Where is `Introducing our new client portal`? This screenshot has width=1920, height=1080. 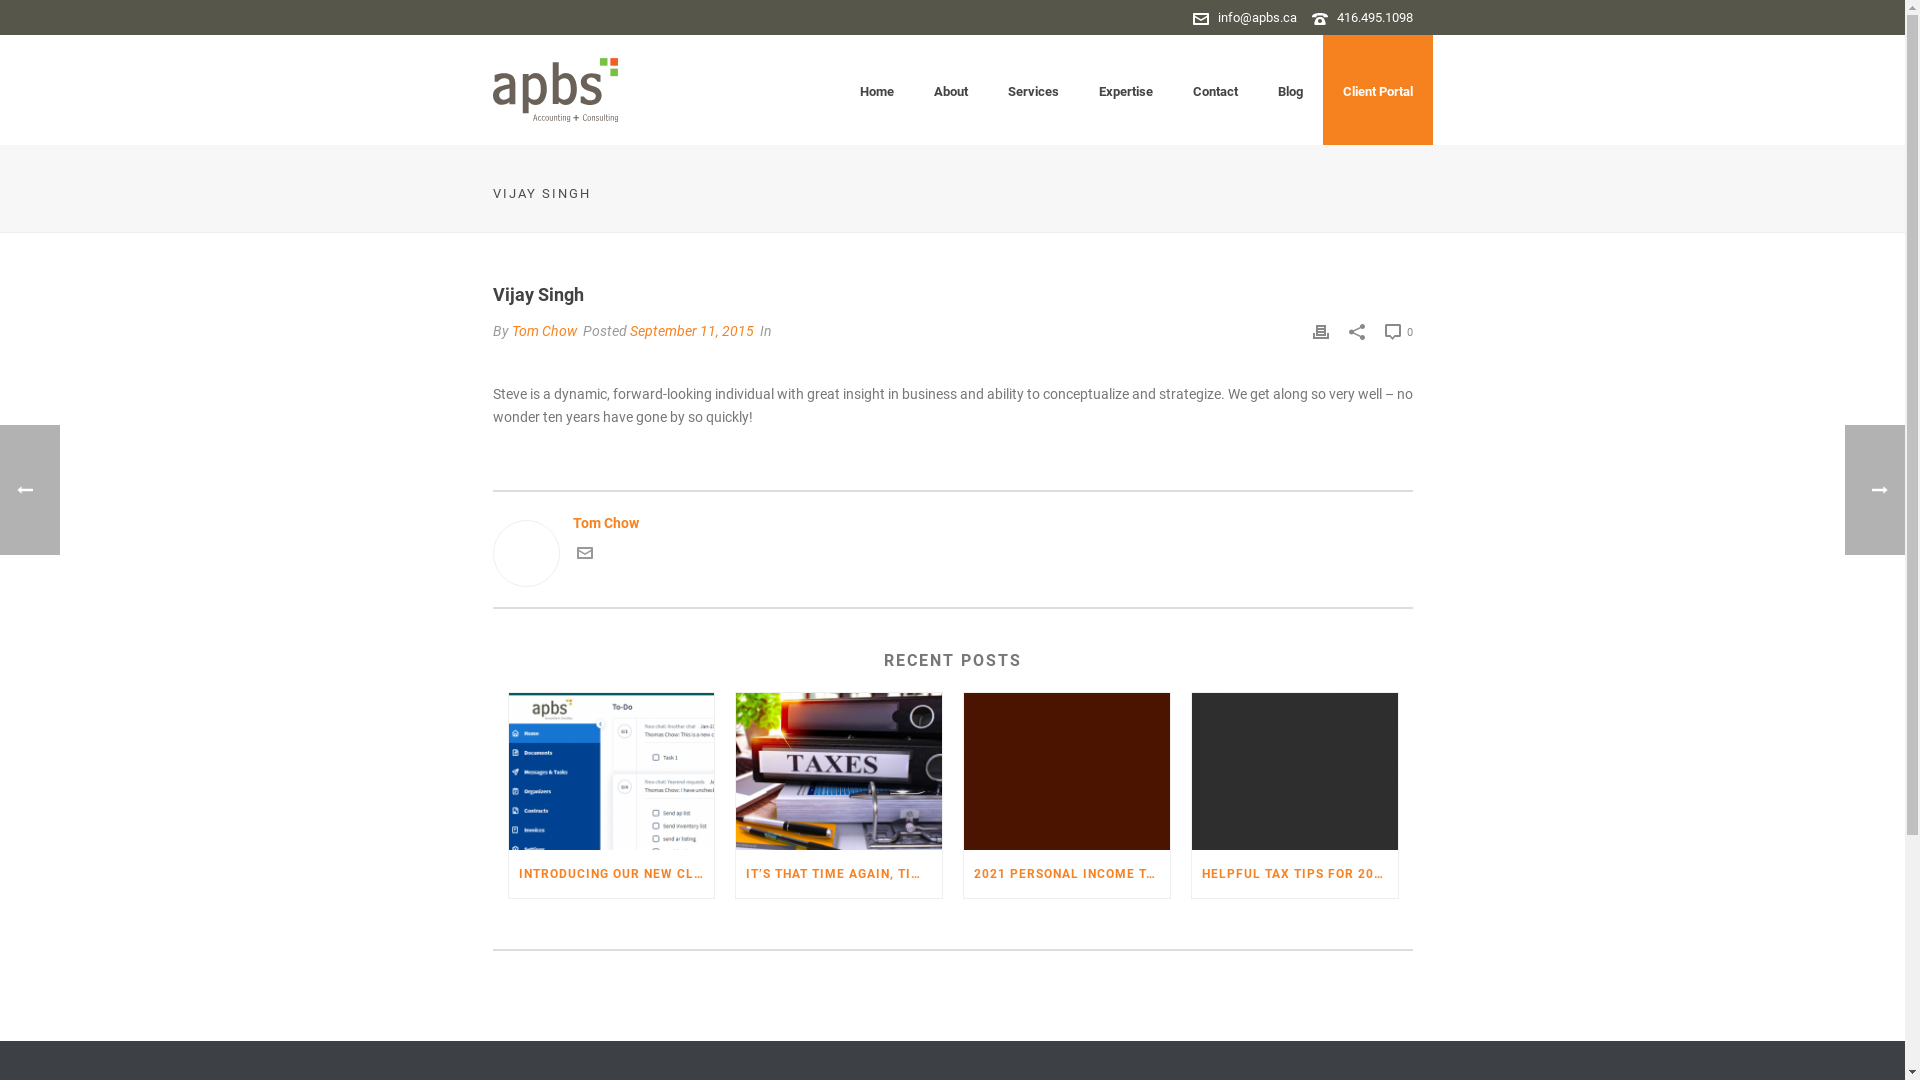
Introducing our new client portal is located at coordinates (611, 772).